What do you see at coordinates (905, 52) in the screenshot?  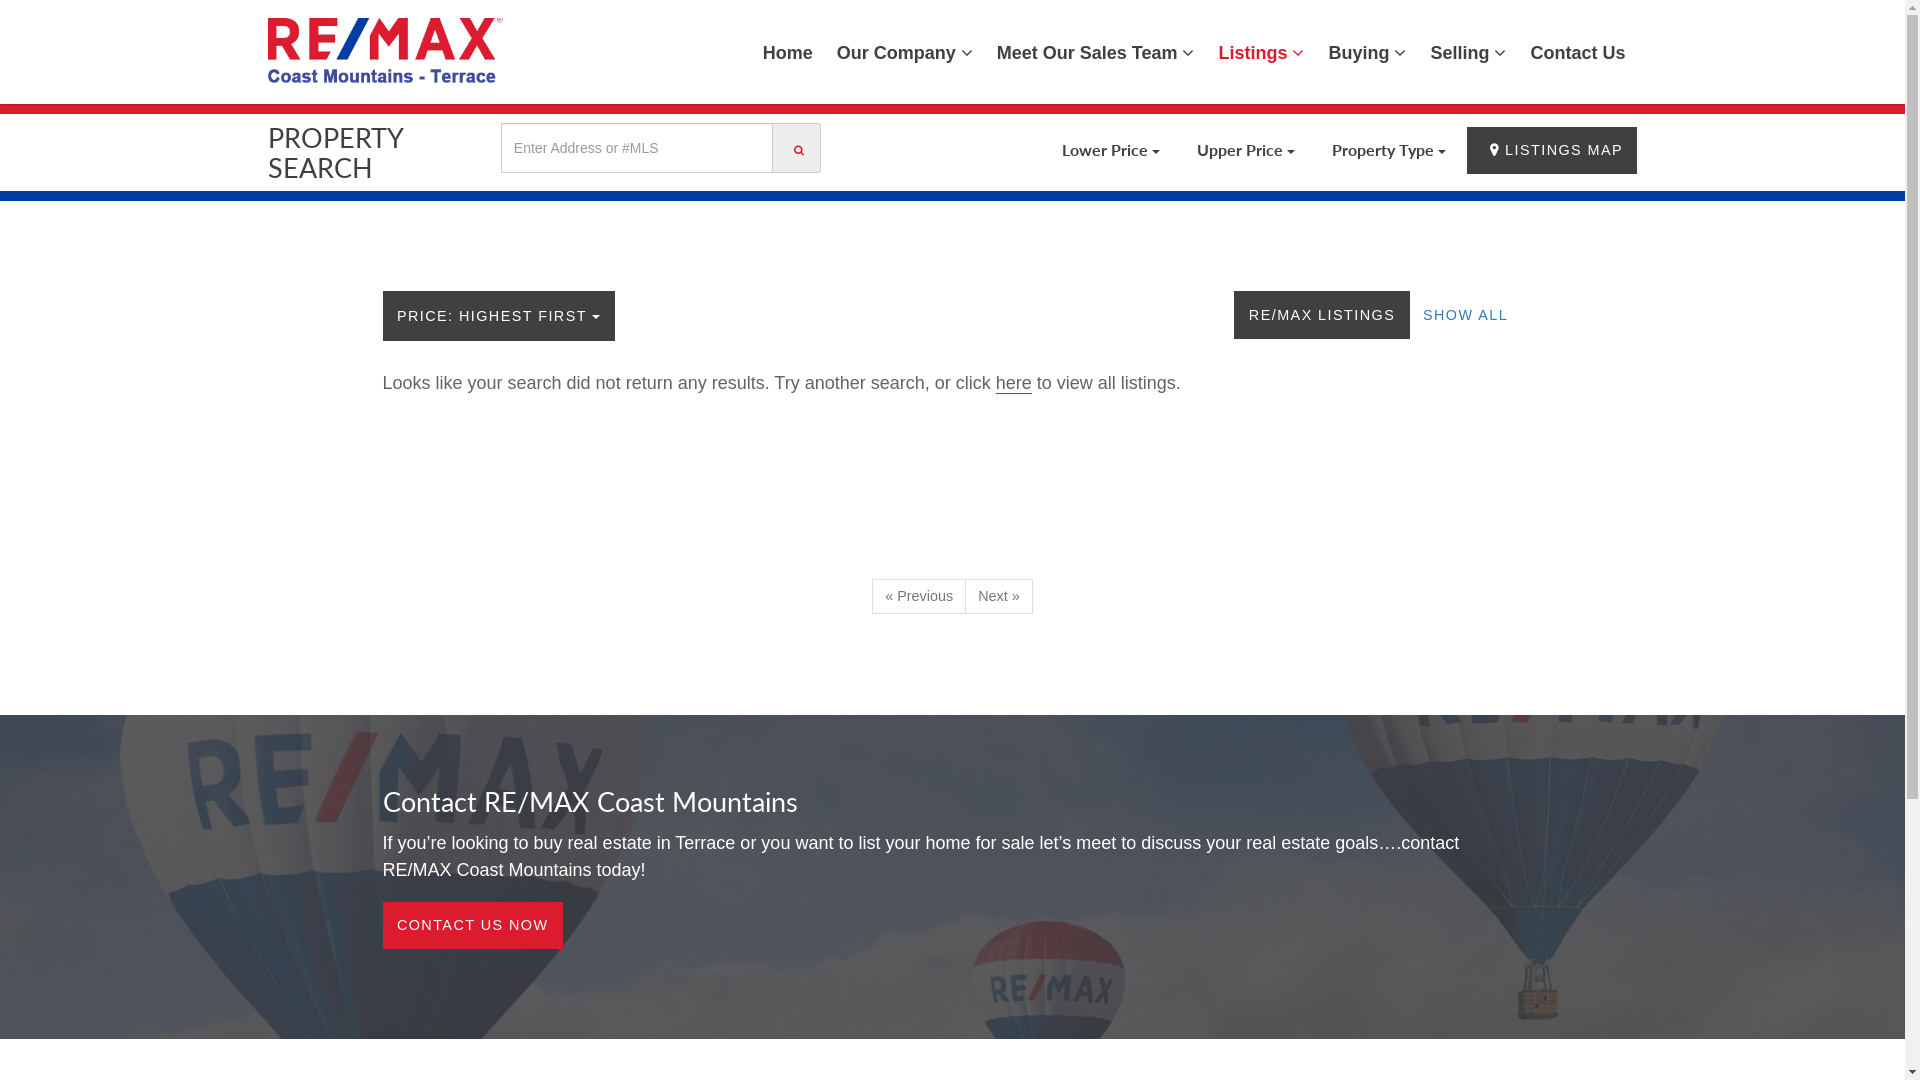 I see `Our Company` at bounding box center [905, 52].